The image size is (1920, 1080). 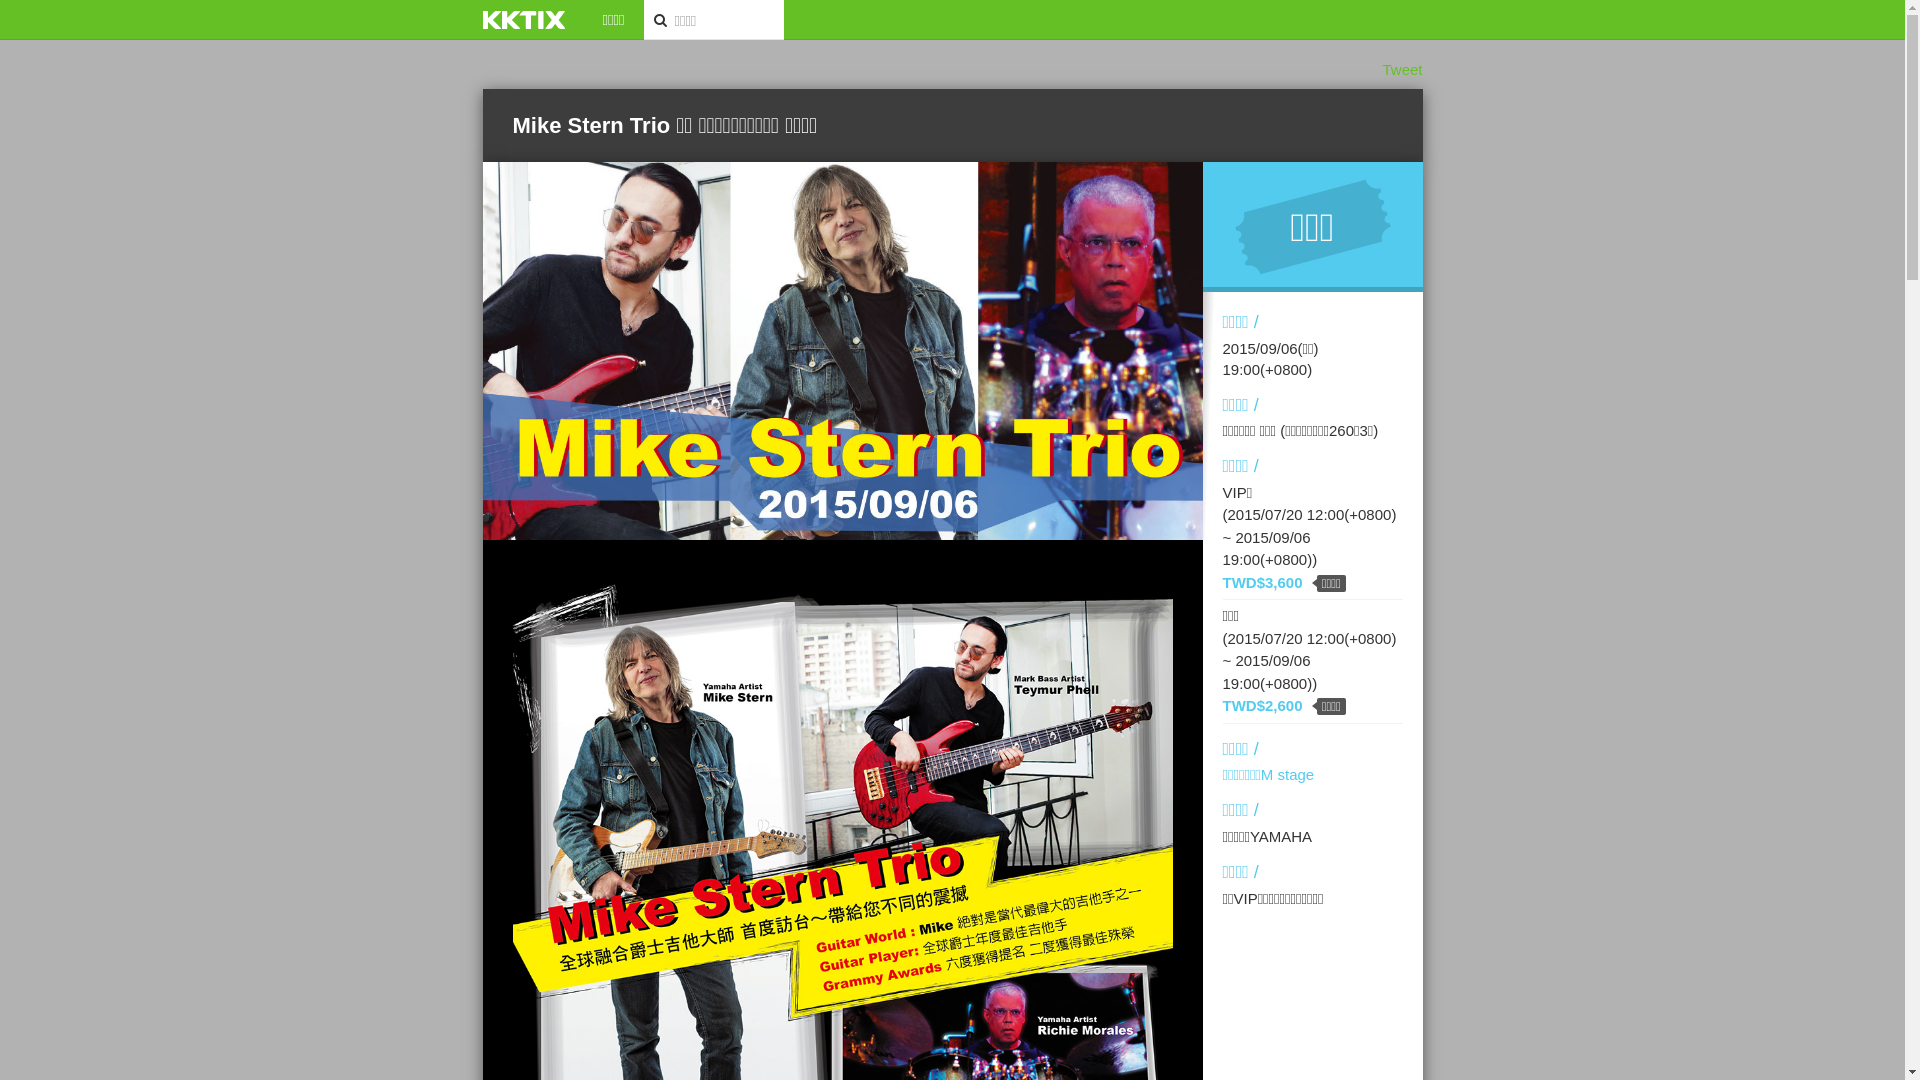 What do you see at coordinates (523, 20) in the screenshot?
I see `KKTIX` at bounding box center [523, 20].